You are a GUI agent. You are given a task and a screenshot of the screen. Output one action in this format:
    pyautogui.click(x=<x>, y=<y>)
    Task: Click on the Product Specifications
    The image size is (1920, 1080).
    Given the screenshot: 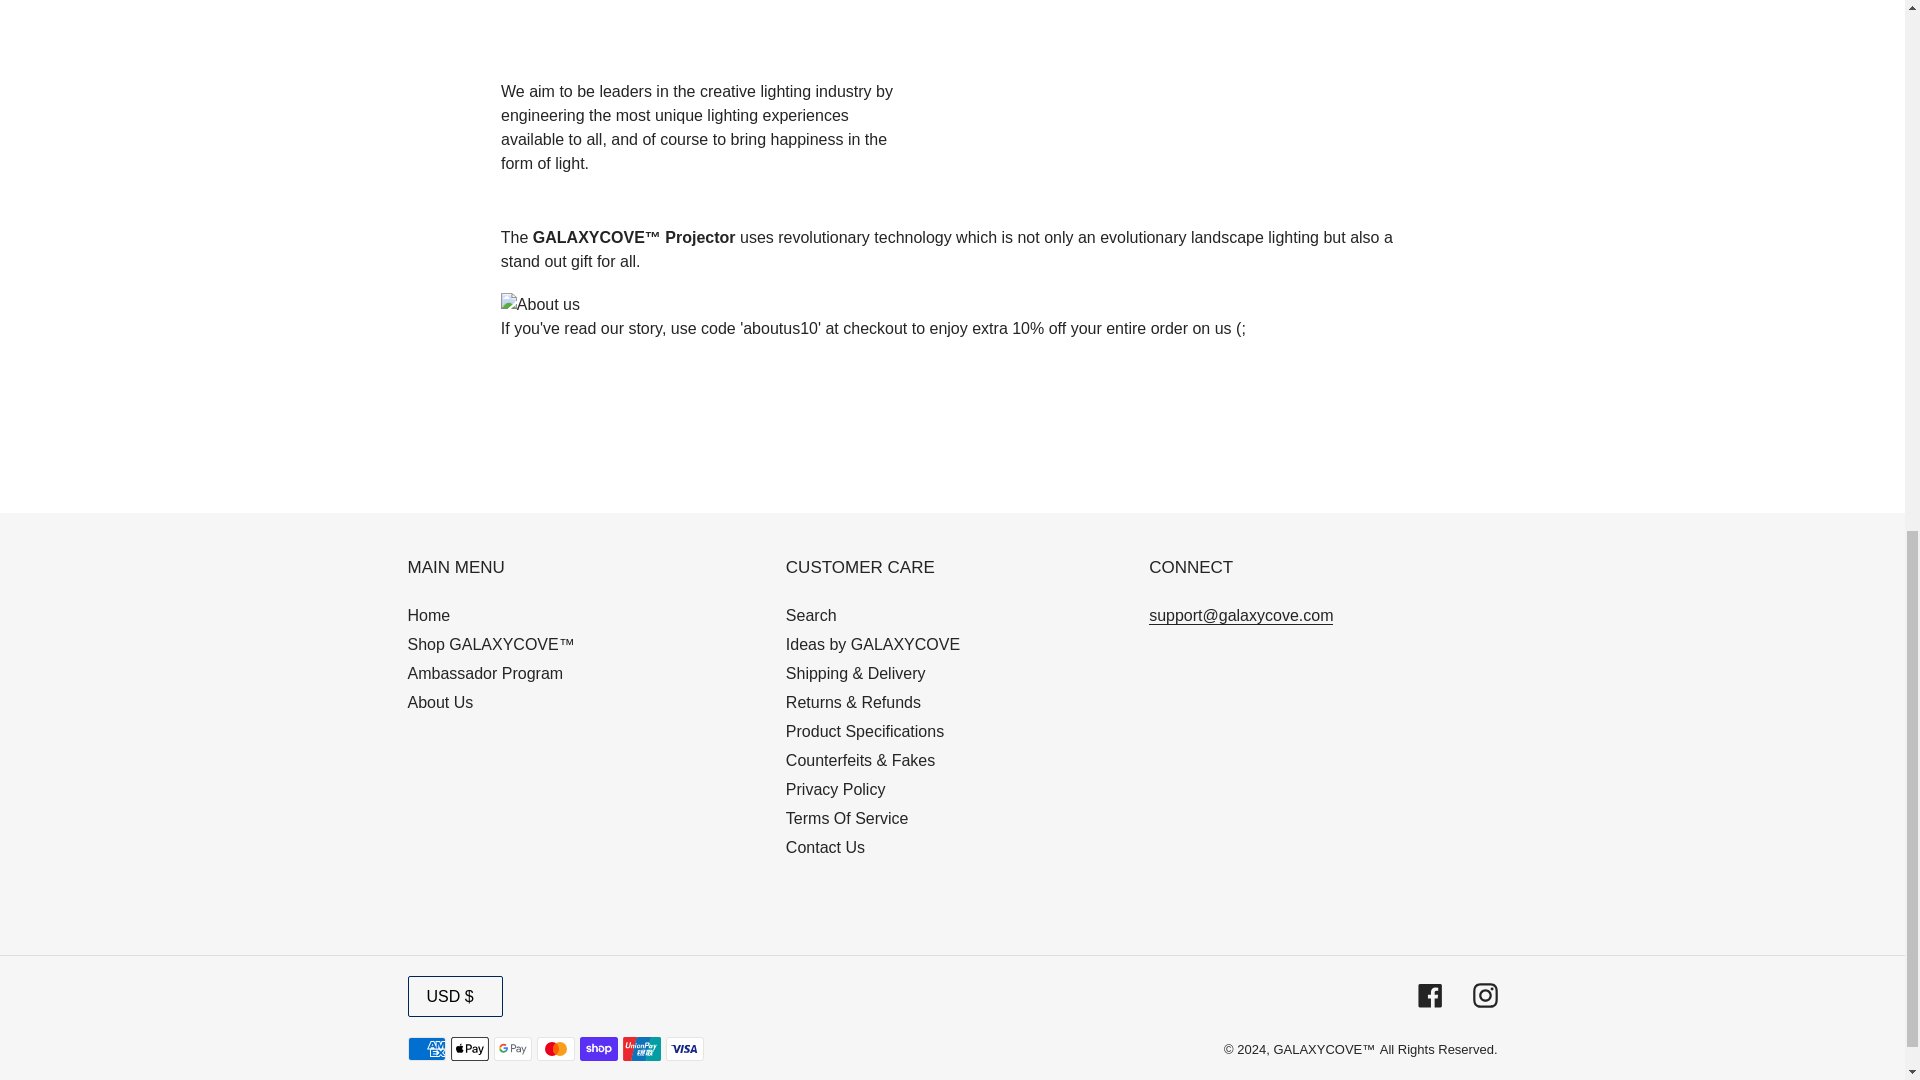 What is the action you would take?
    pyautogui.click(x=864, y=730)
    